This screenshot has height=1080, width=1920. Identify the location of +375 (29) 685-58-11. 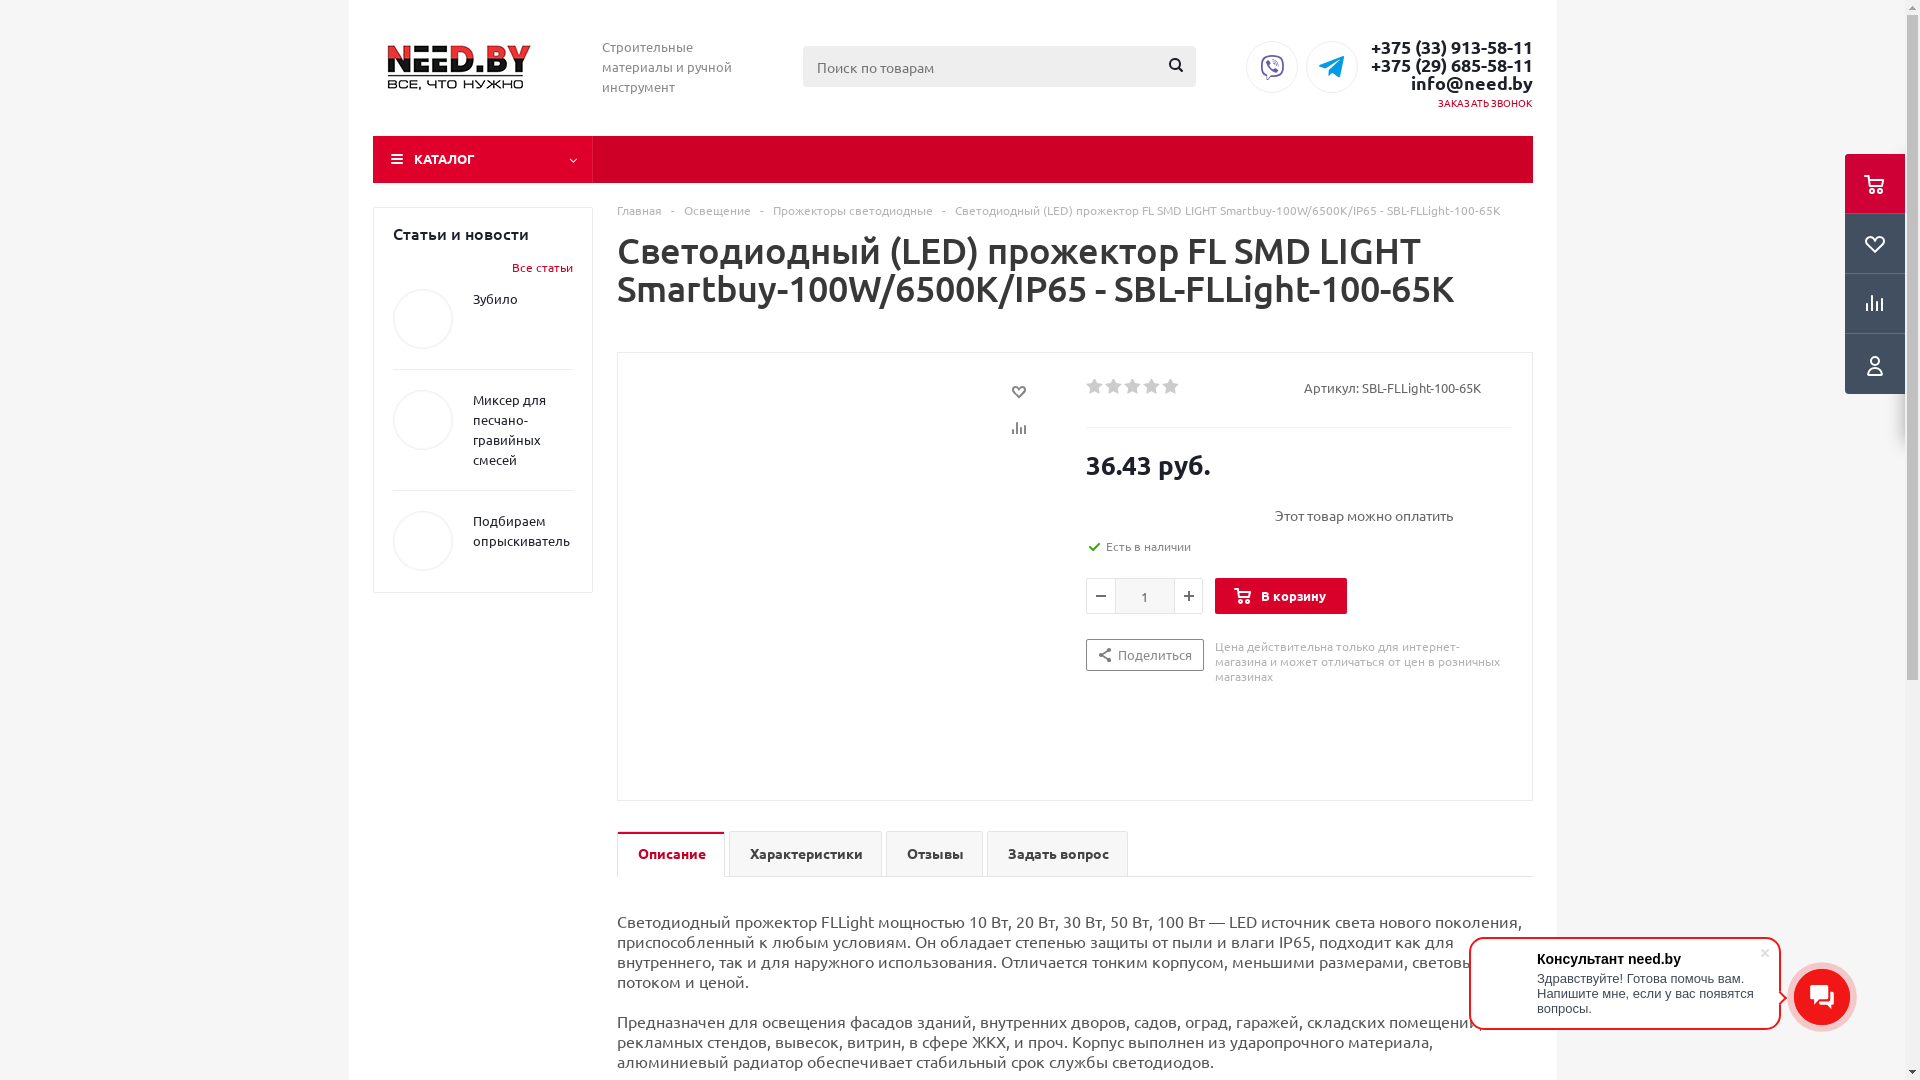
(1451, 65).